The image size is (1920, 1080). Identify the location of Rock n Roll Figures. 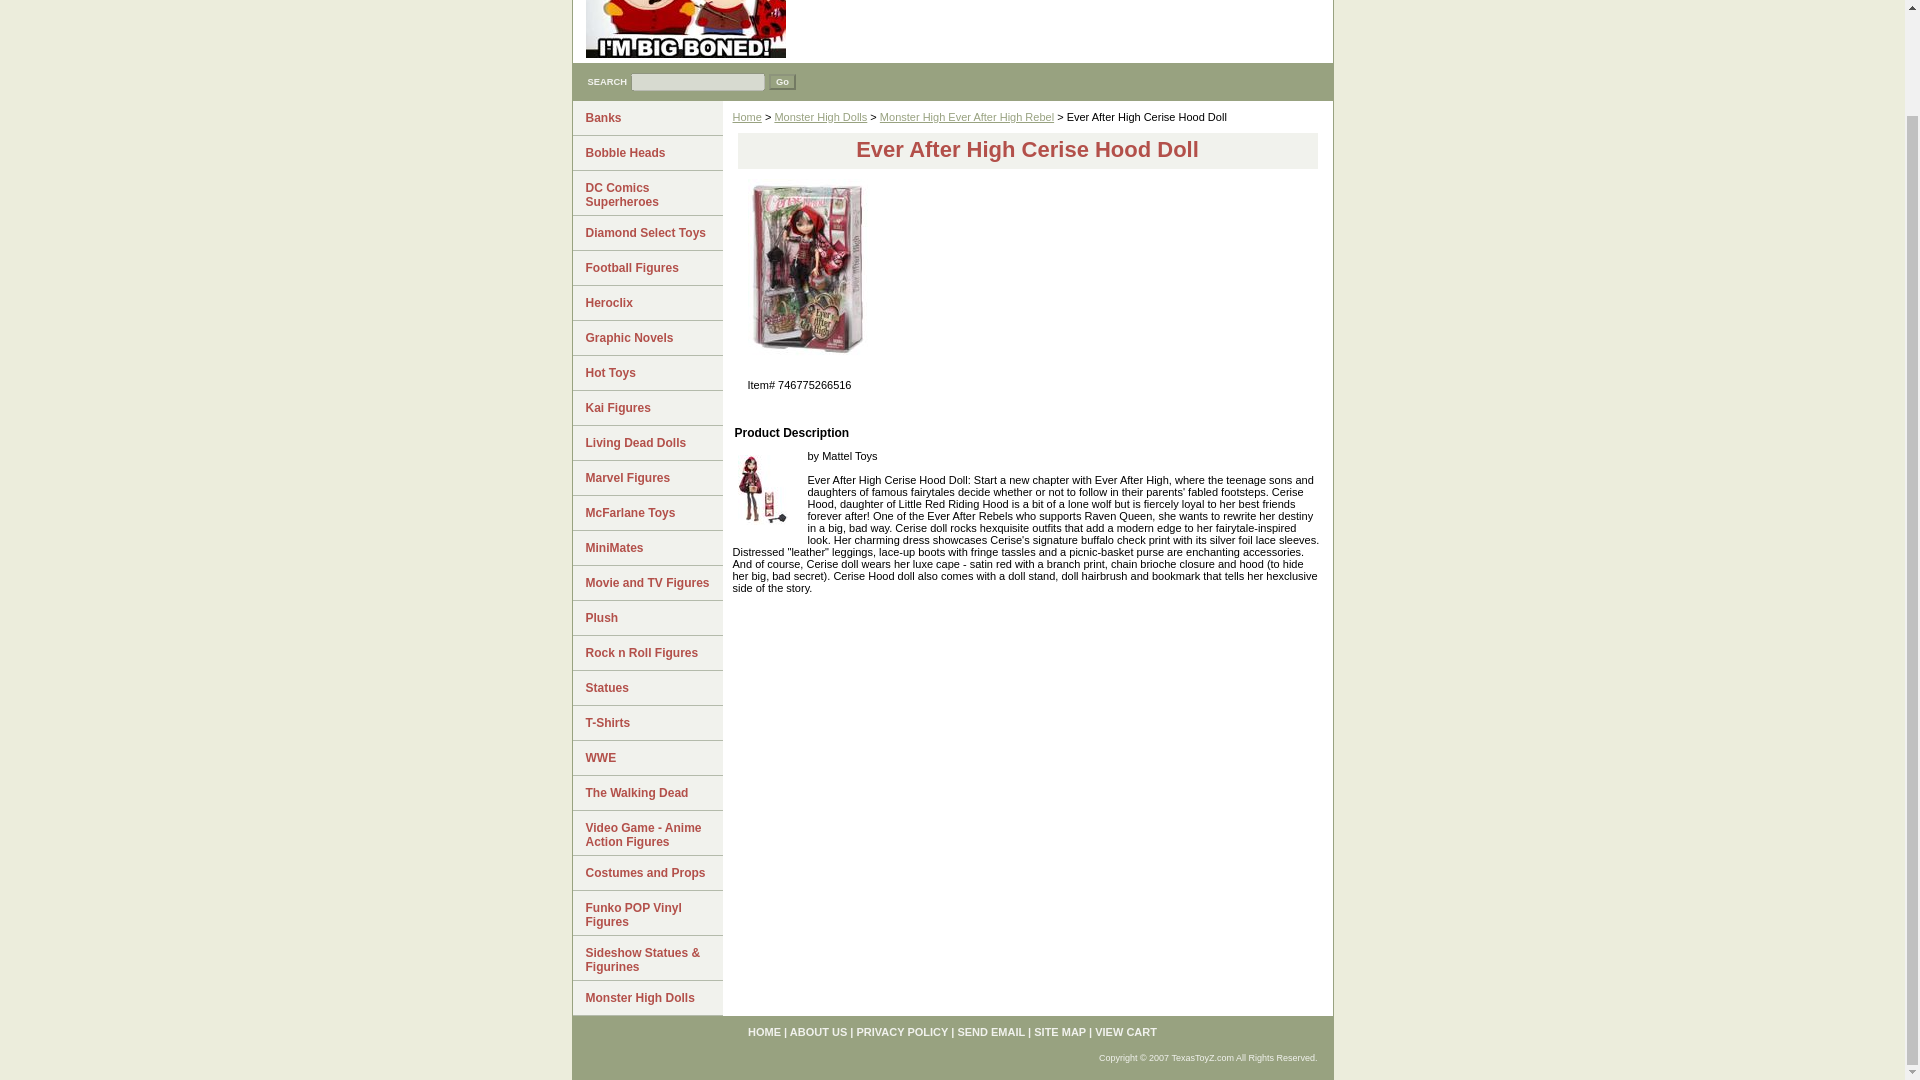
(646, 653).